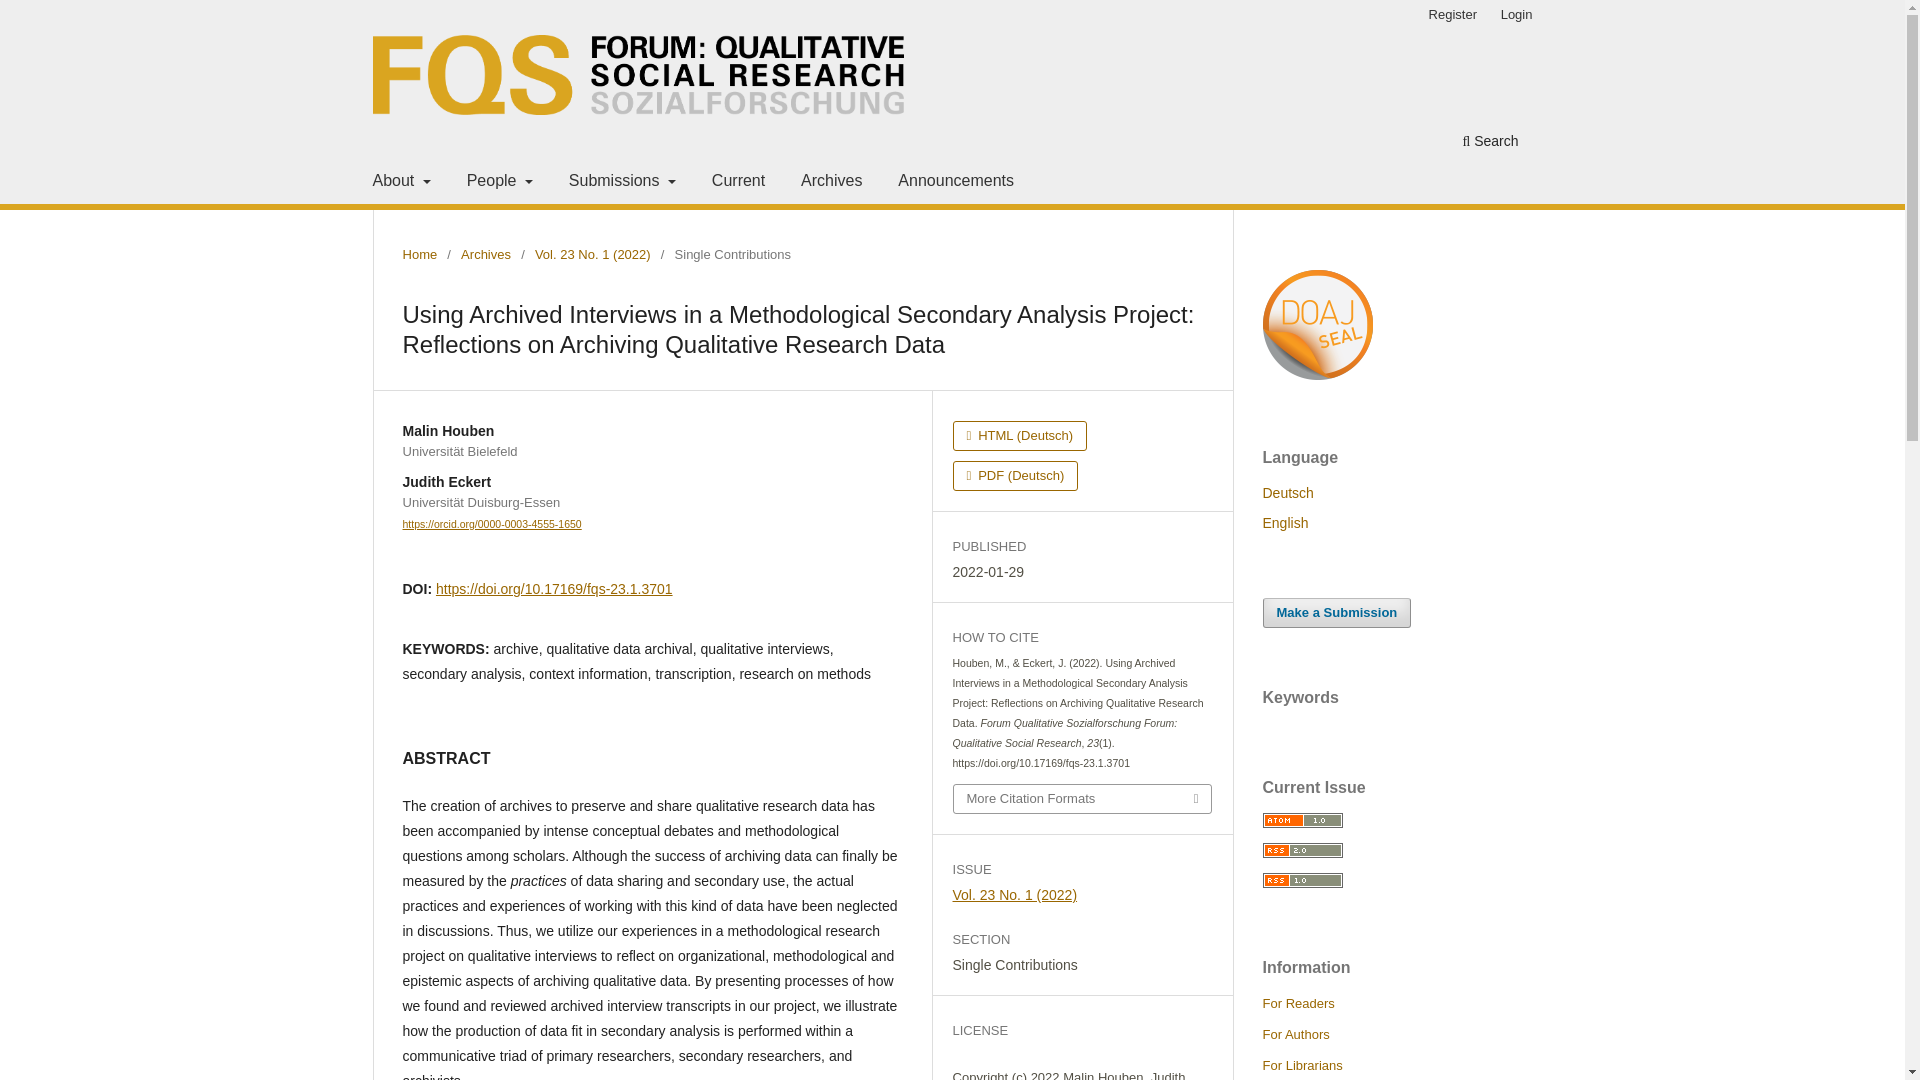  Describe the element at coordinates (419, 254) in the screenshot. I see `Home` at that location.